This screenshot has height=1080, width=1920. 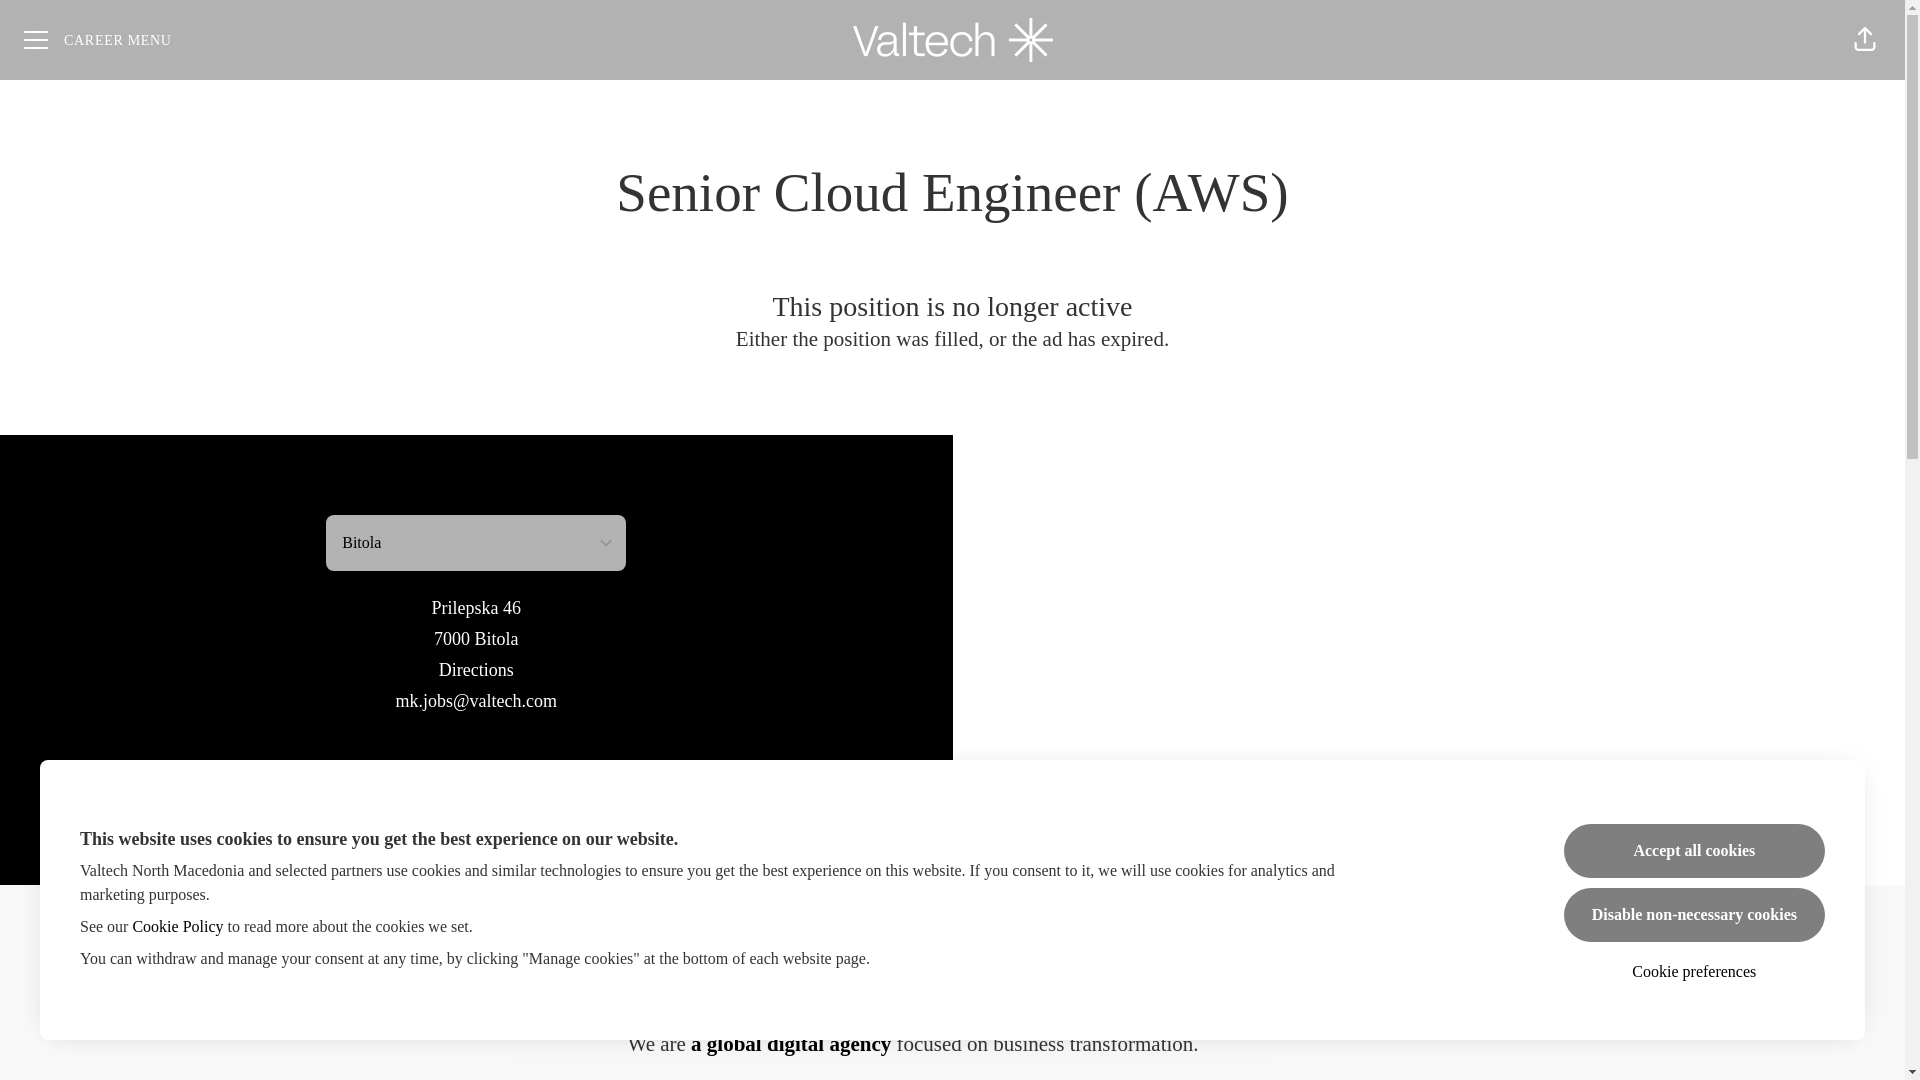 I want to click on CAREER MENU, so click(x=98, y=40).